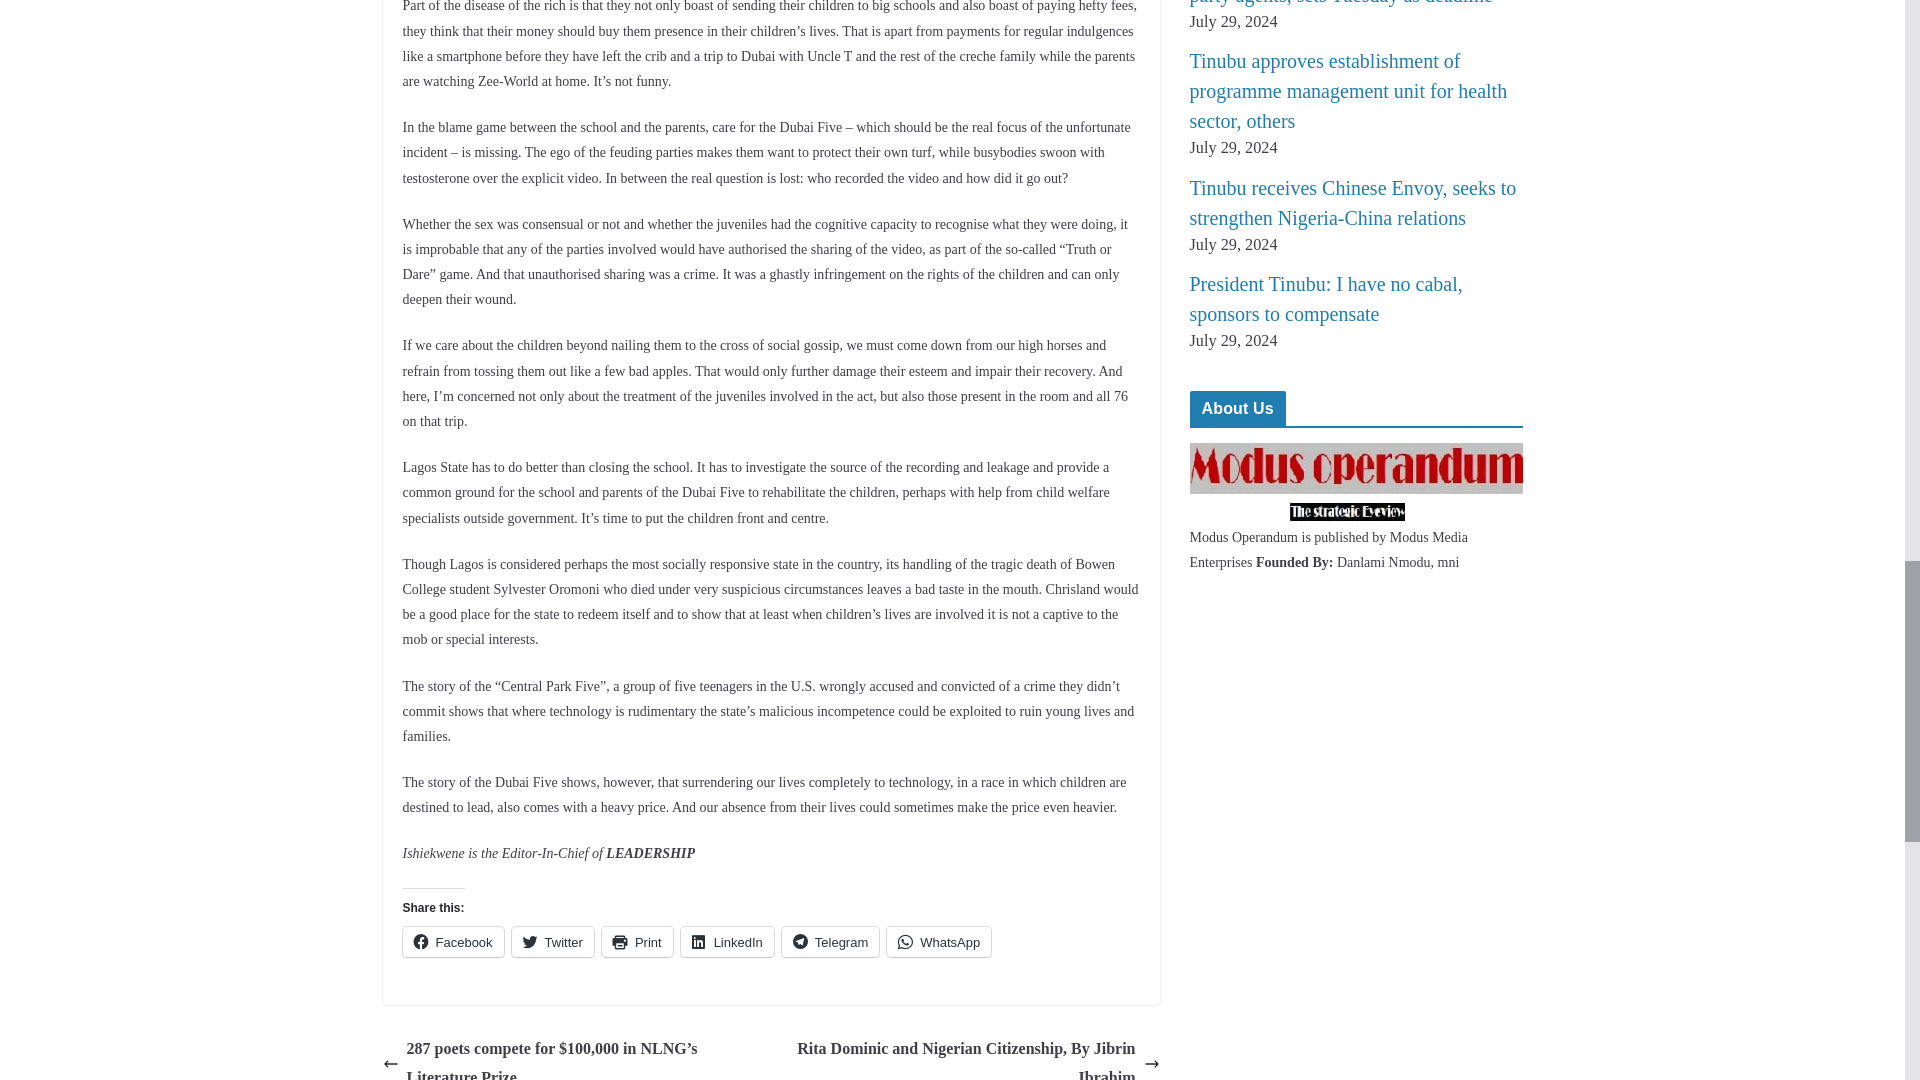 This screenshot has width=1920, height=1080. I want to click on Click to share on Twitter, so click(552, 941).